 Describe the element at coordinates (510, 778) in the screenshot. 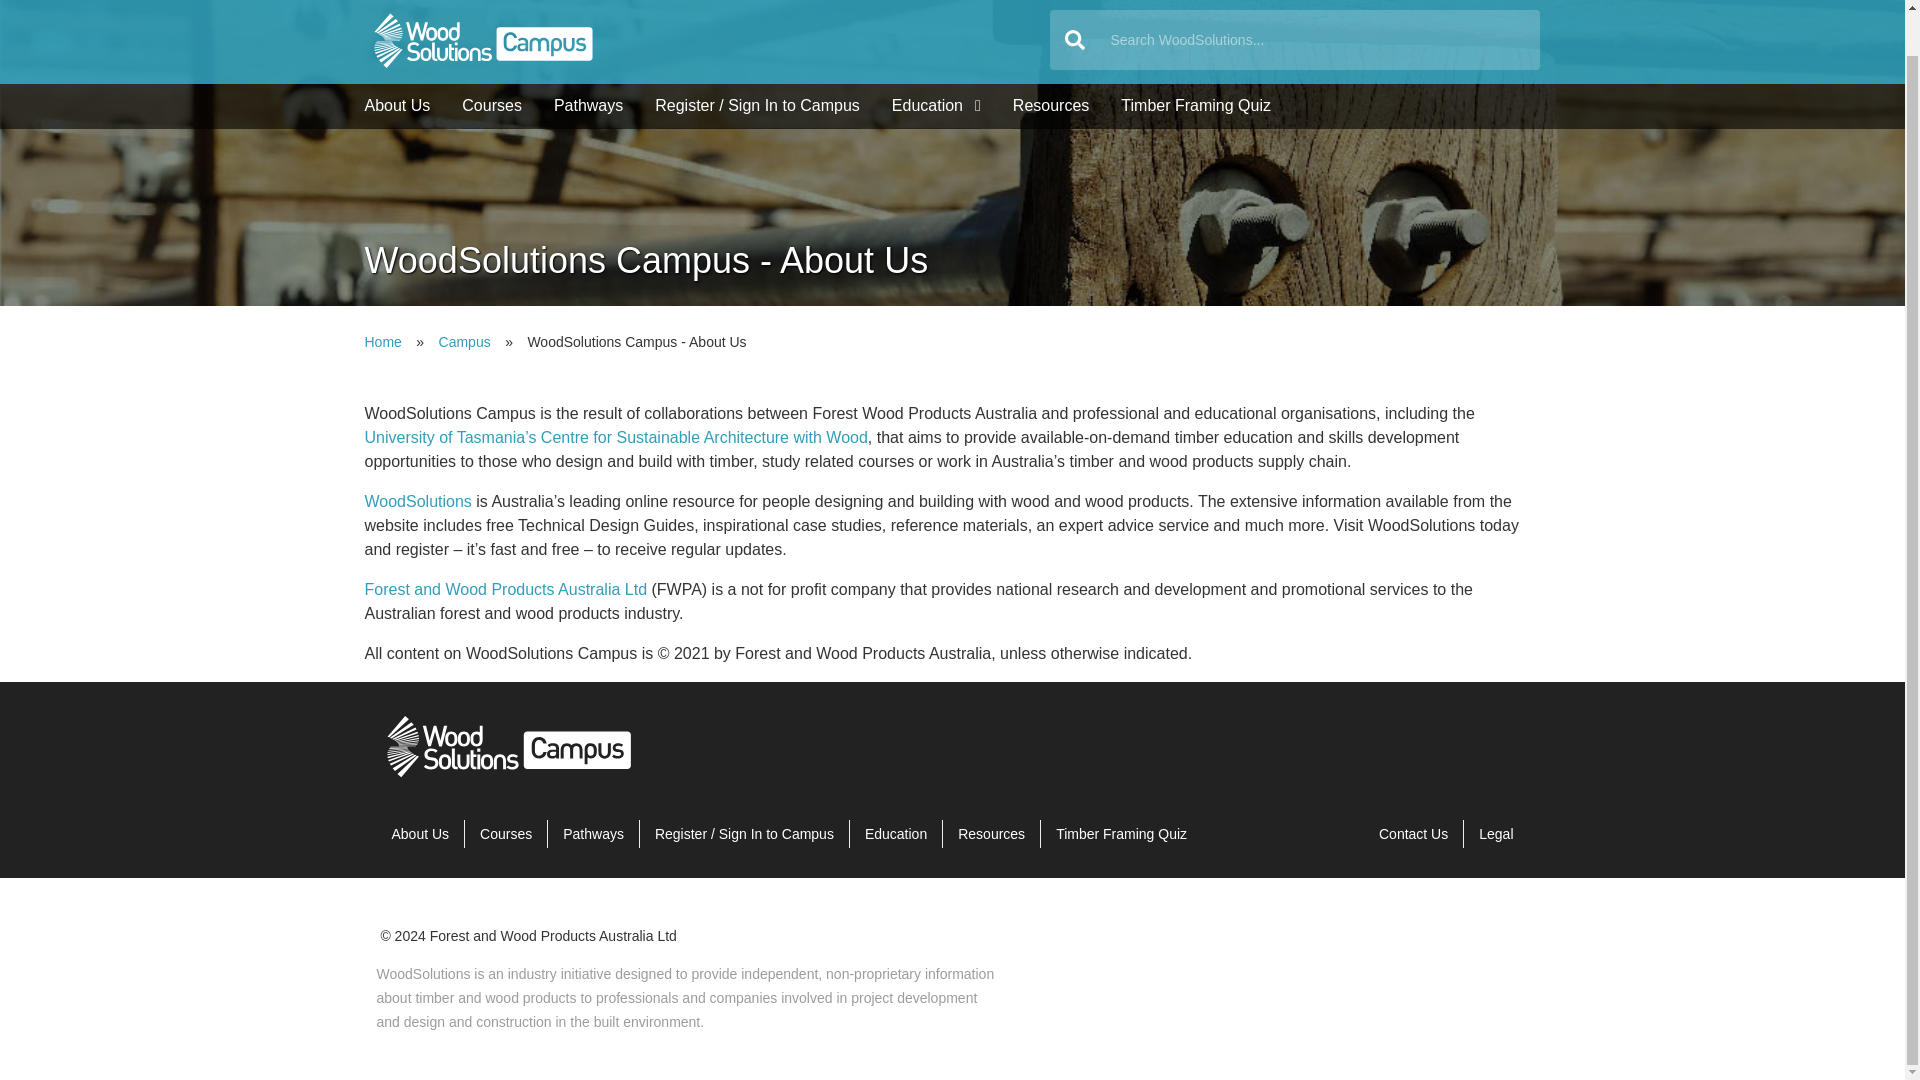

I see `Home` at that location.